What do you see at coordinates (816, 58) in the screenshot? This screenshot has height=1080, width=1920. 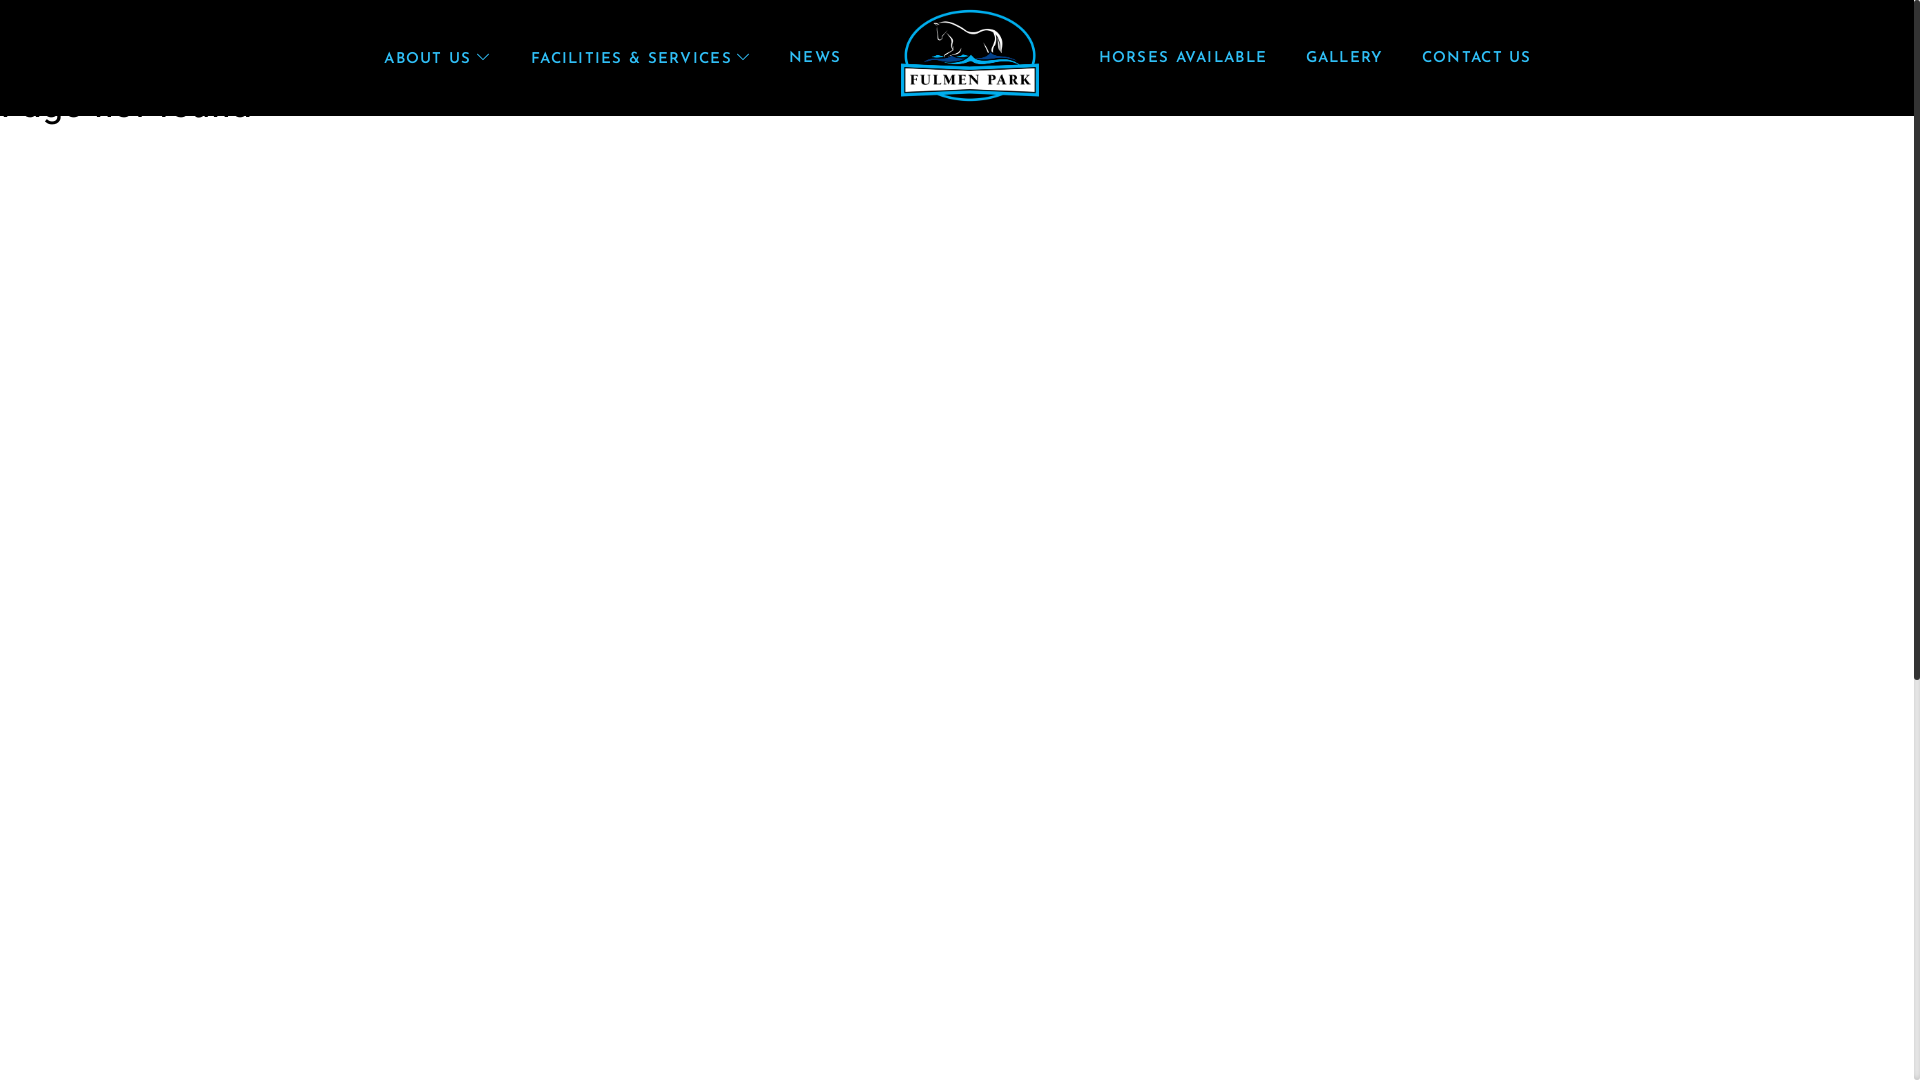 I see `NEWS` at bounding box center [816, 58].